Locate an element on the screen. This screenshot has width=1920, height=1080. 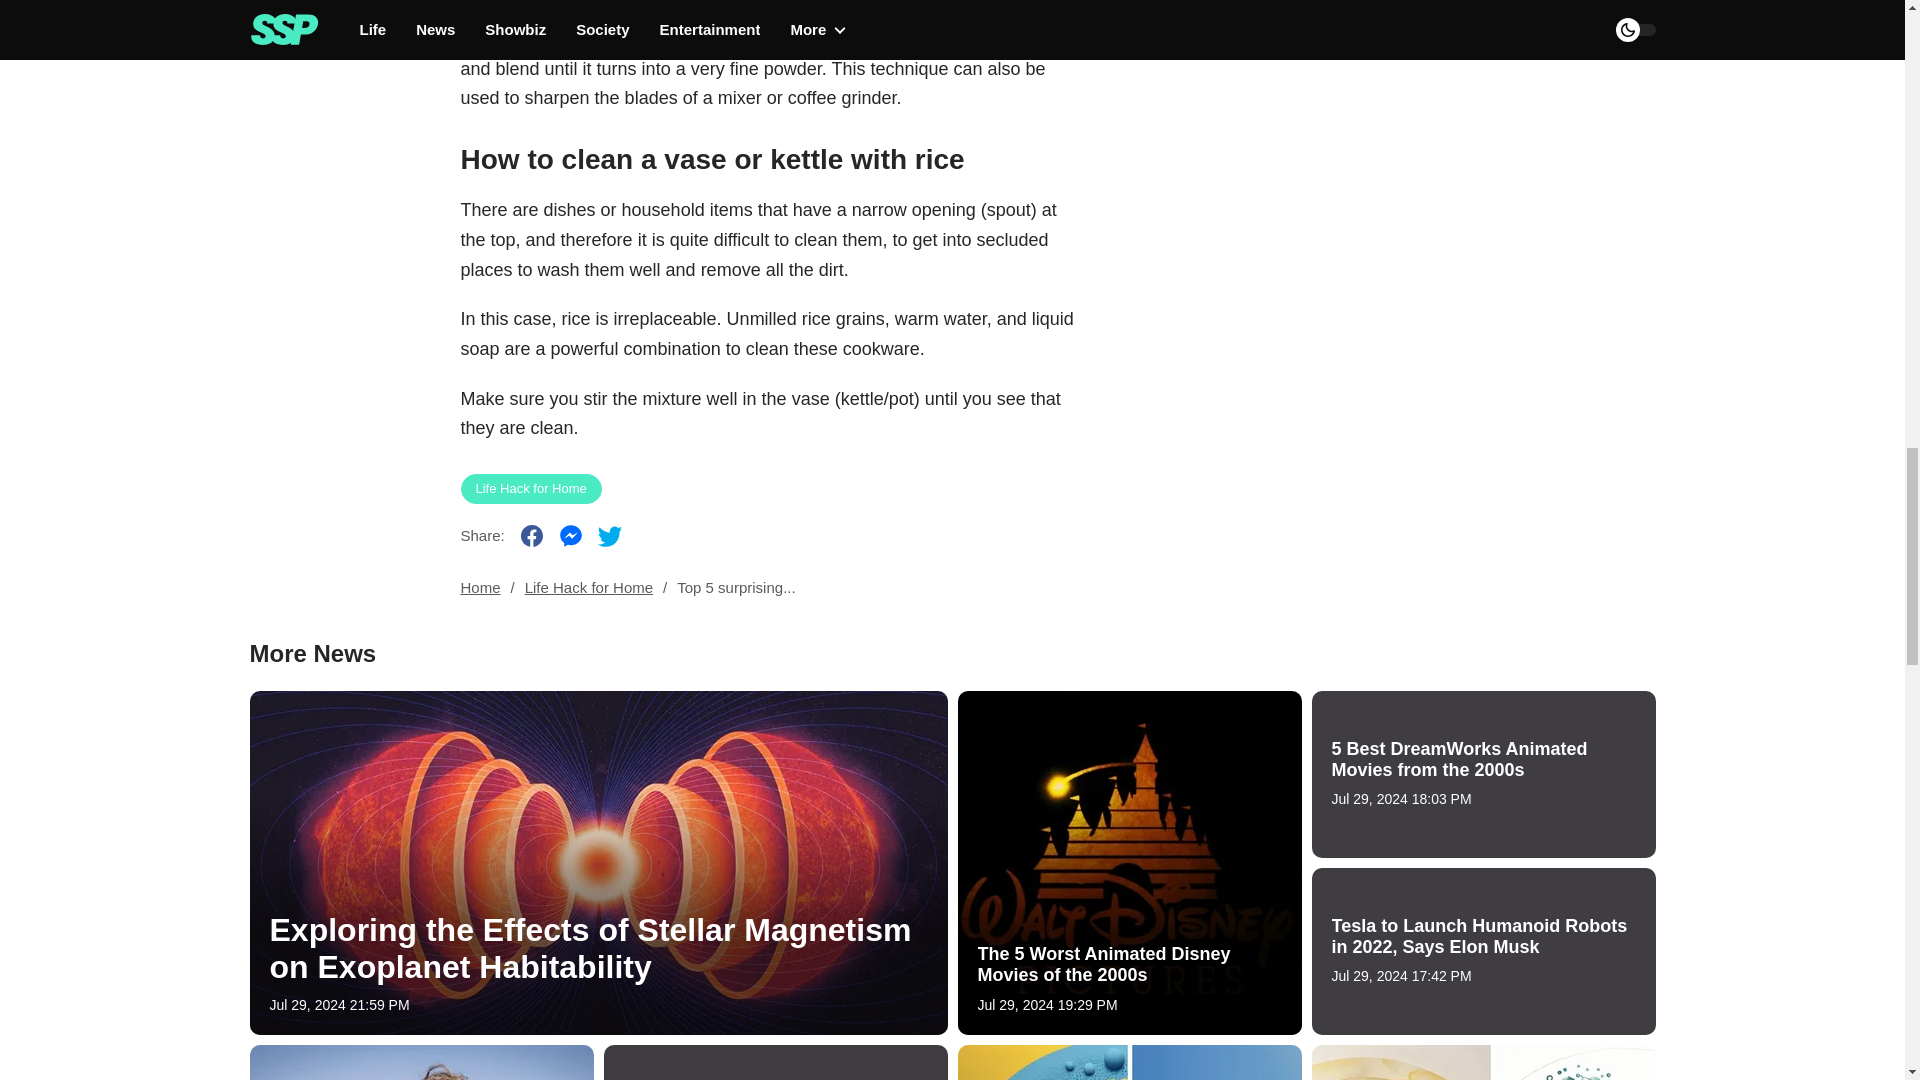
Life Hack for Home is located at coordinates (588, 588).